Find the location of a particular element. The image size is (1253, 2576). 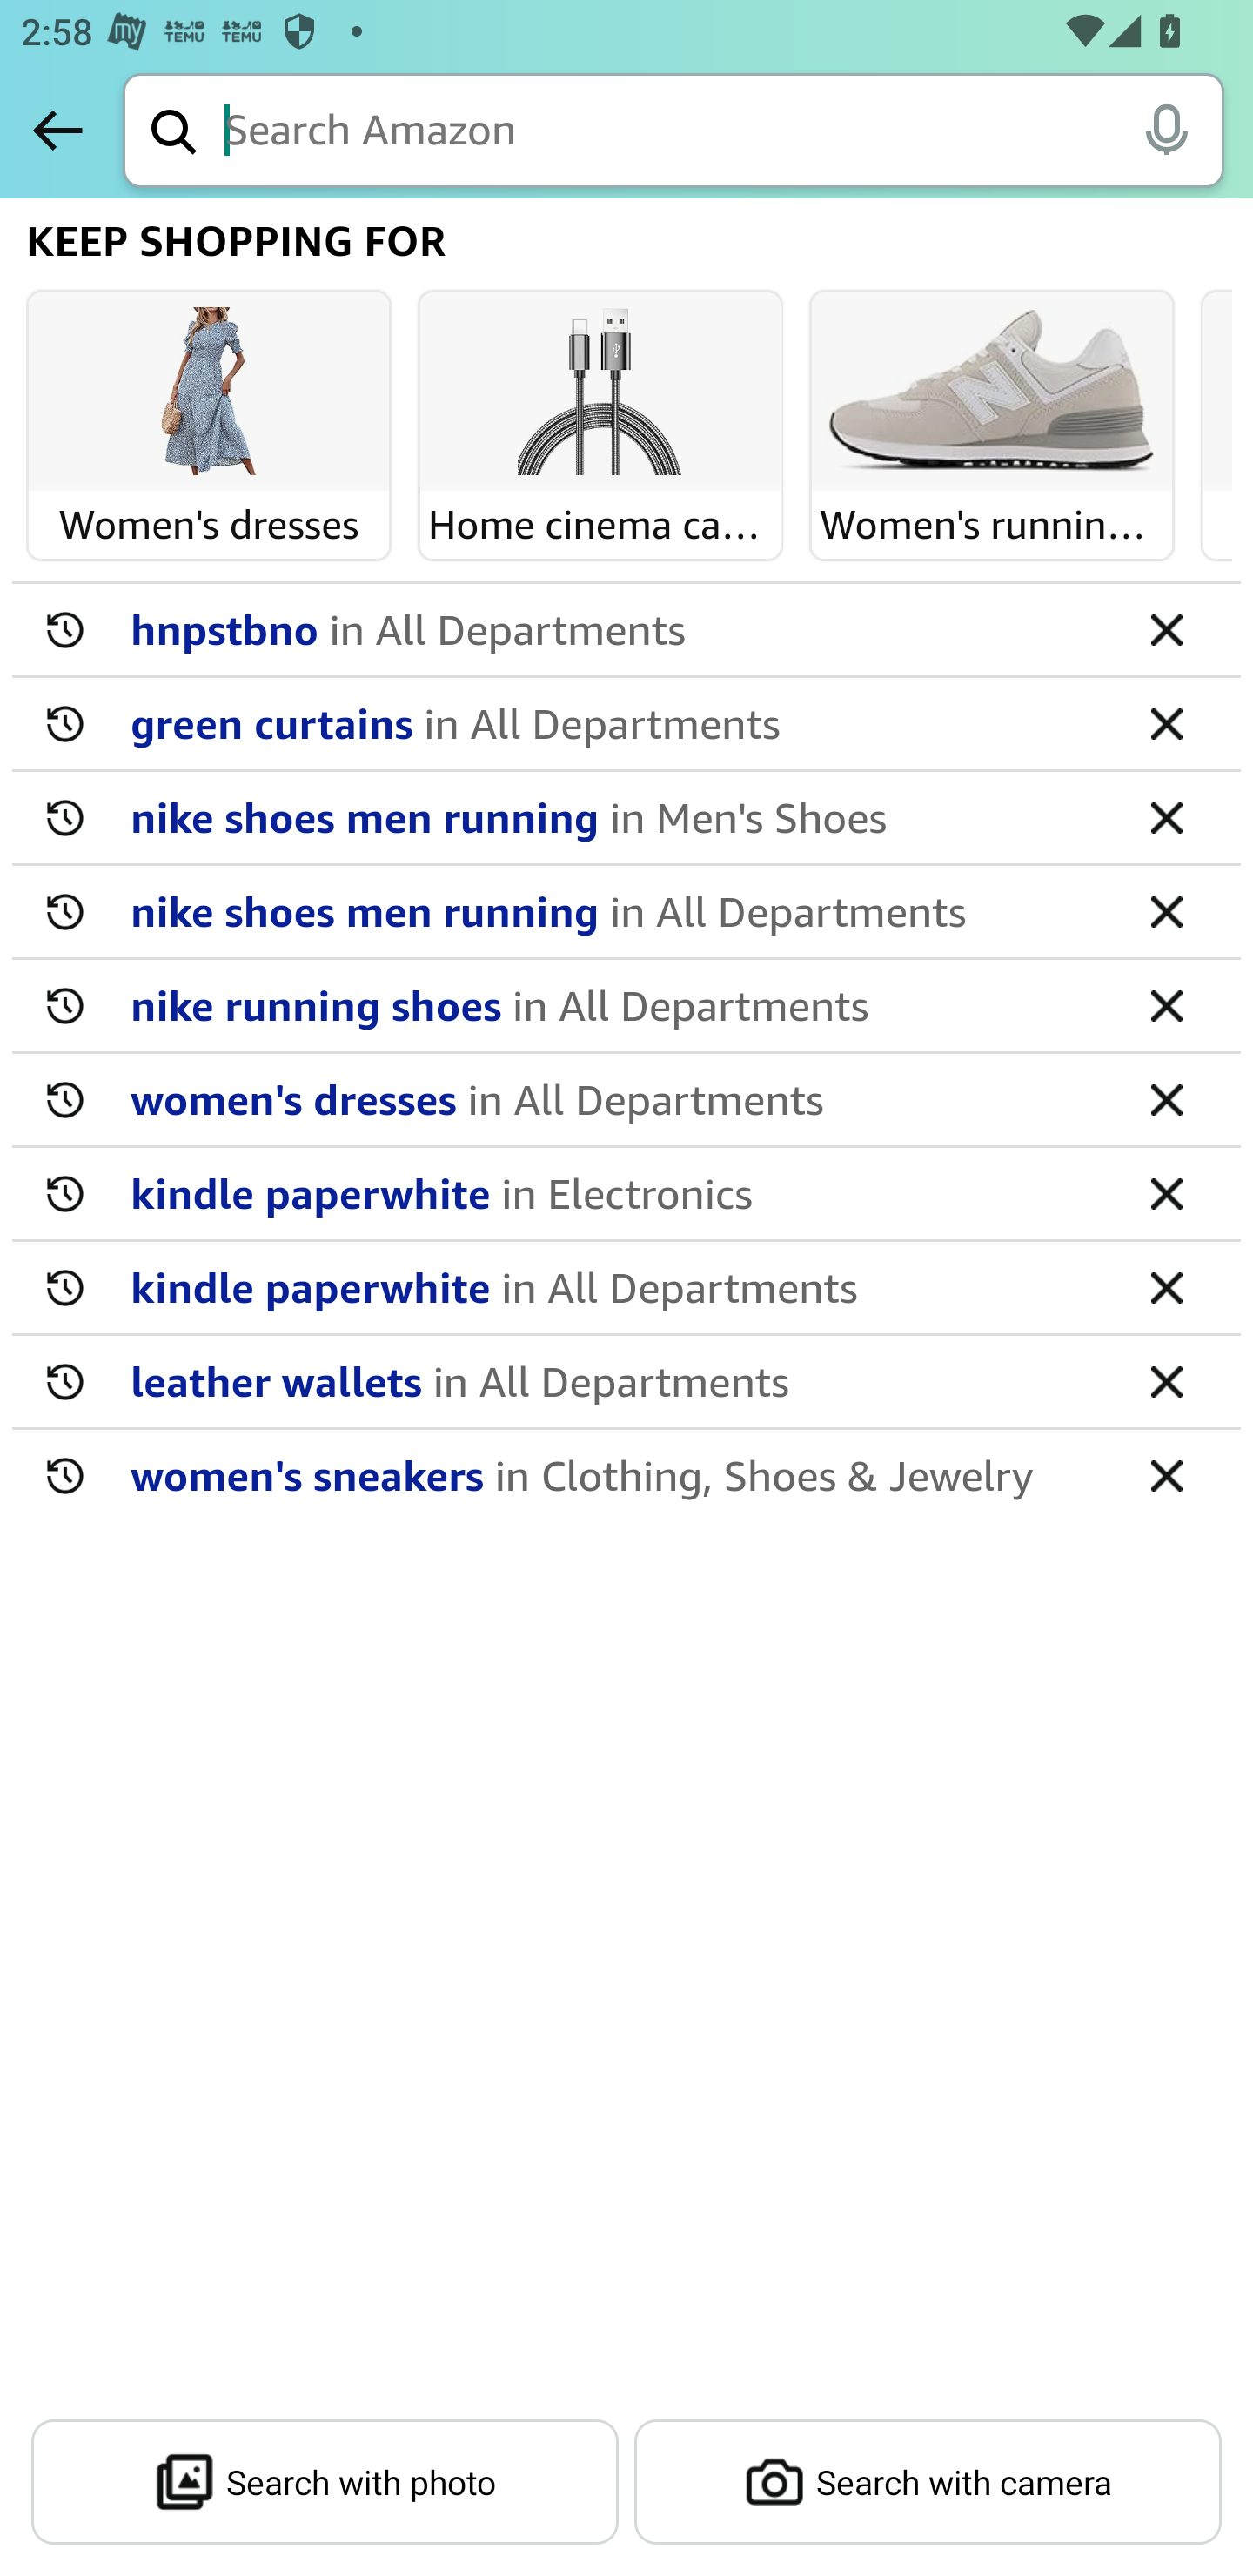

women's dresses is located at coordinates (615, 1098).